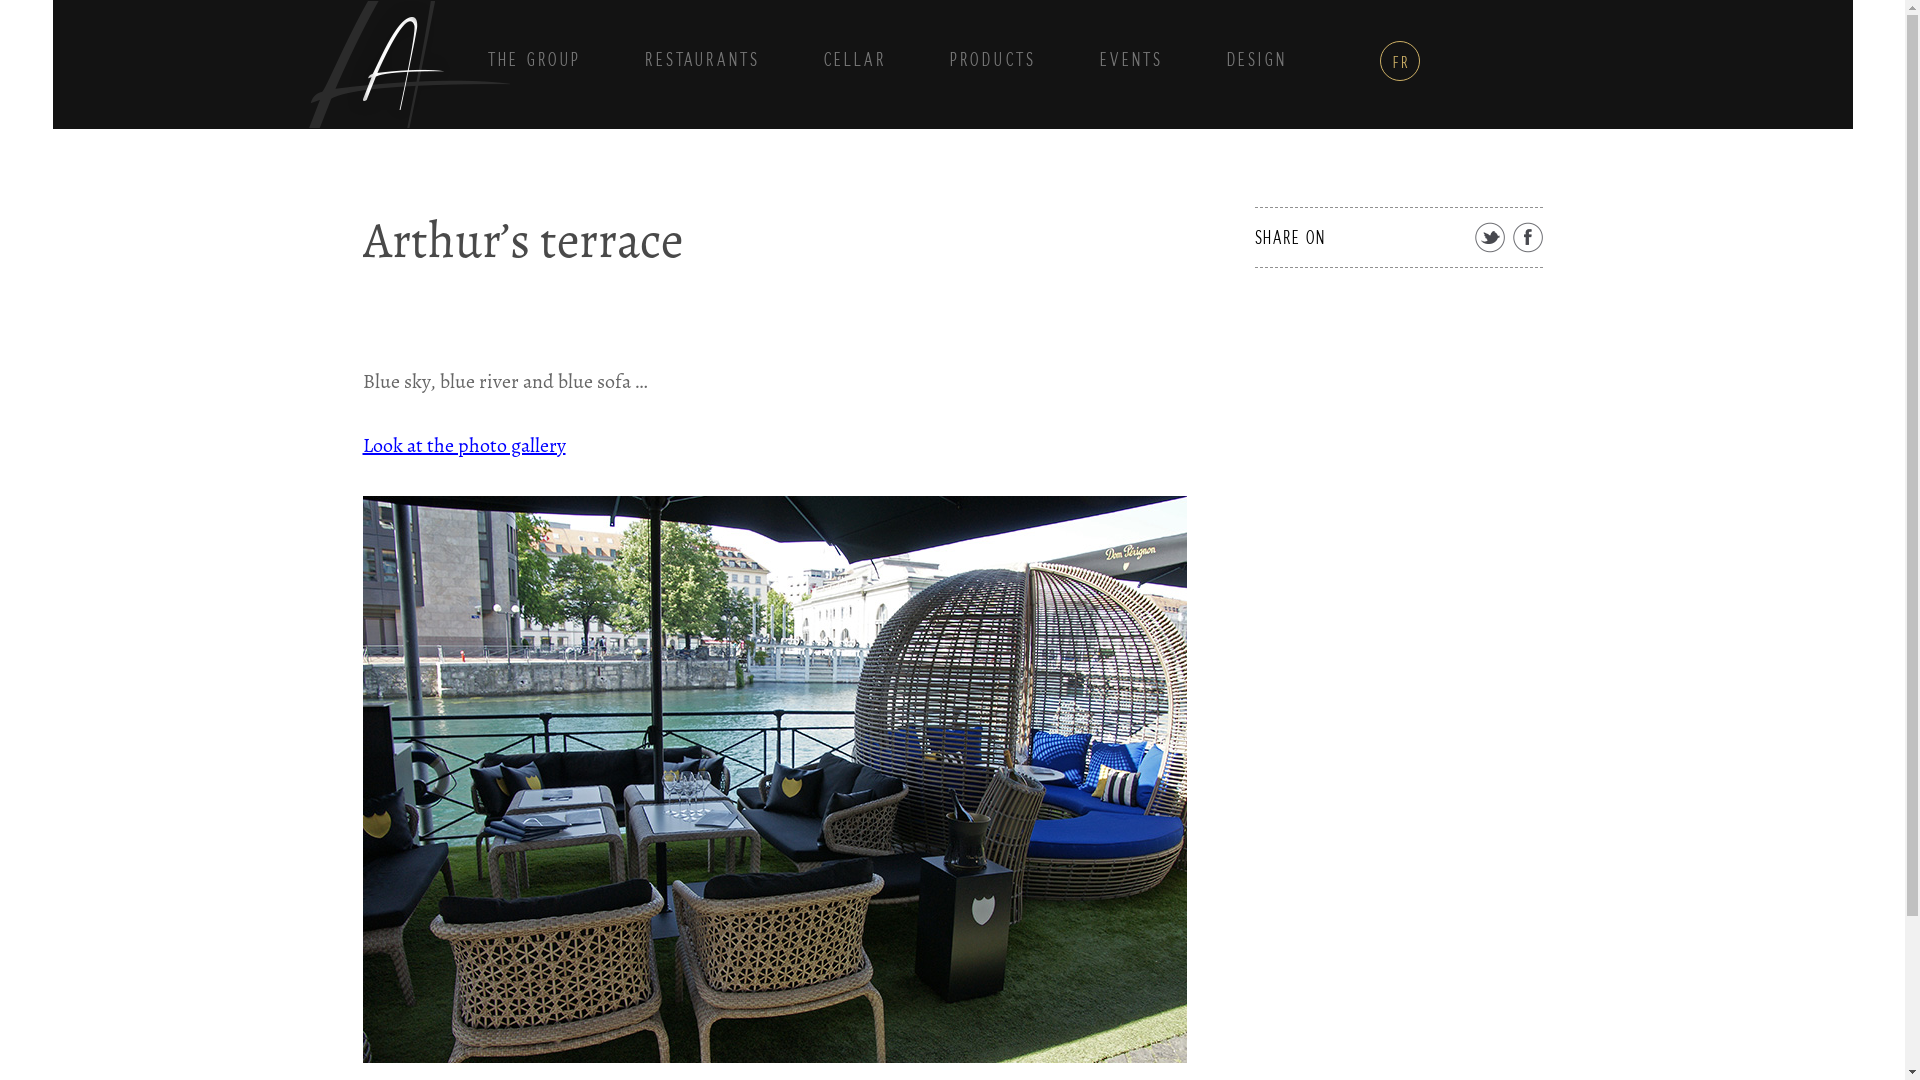 The width and height of the screenshot is (1920, 1080). Describe the element at coordinates (855, 61) in the screenshot. I see `CELLAR` at that location.